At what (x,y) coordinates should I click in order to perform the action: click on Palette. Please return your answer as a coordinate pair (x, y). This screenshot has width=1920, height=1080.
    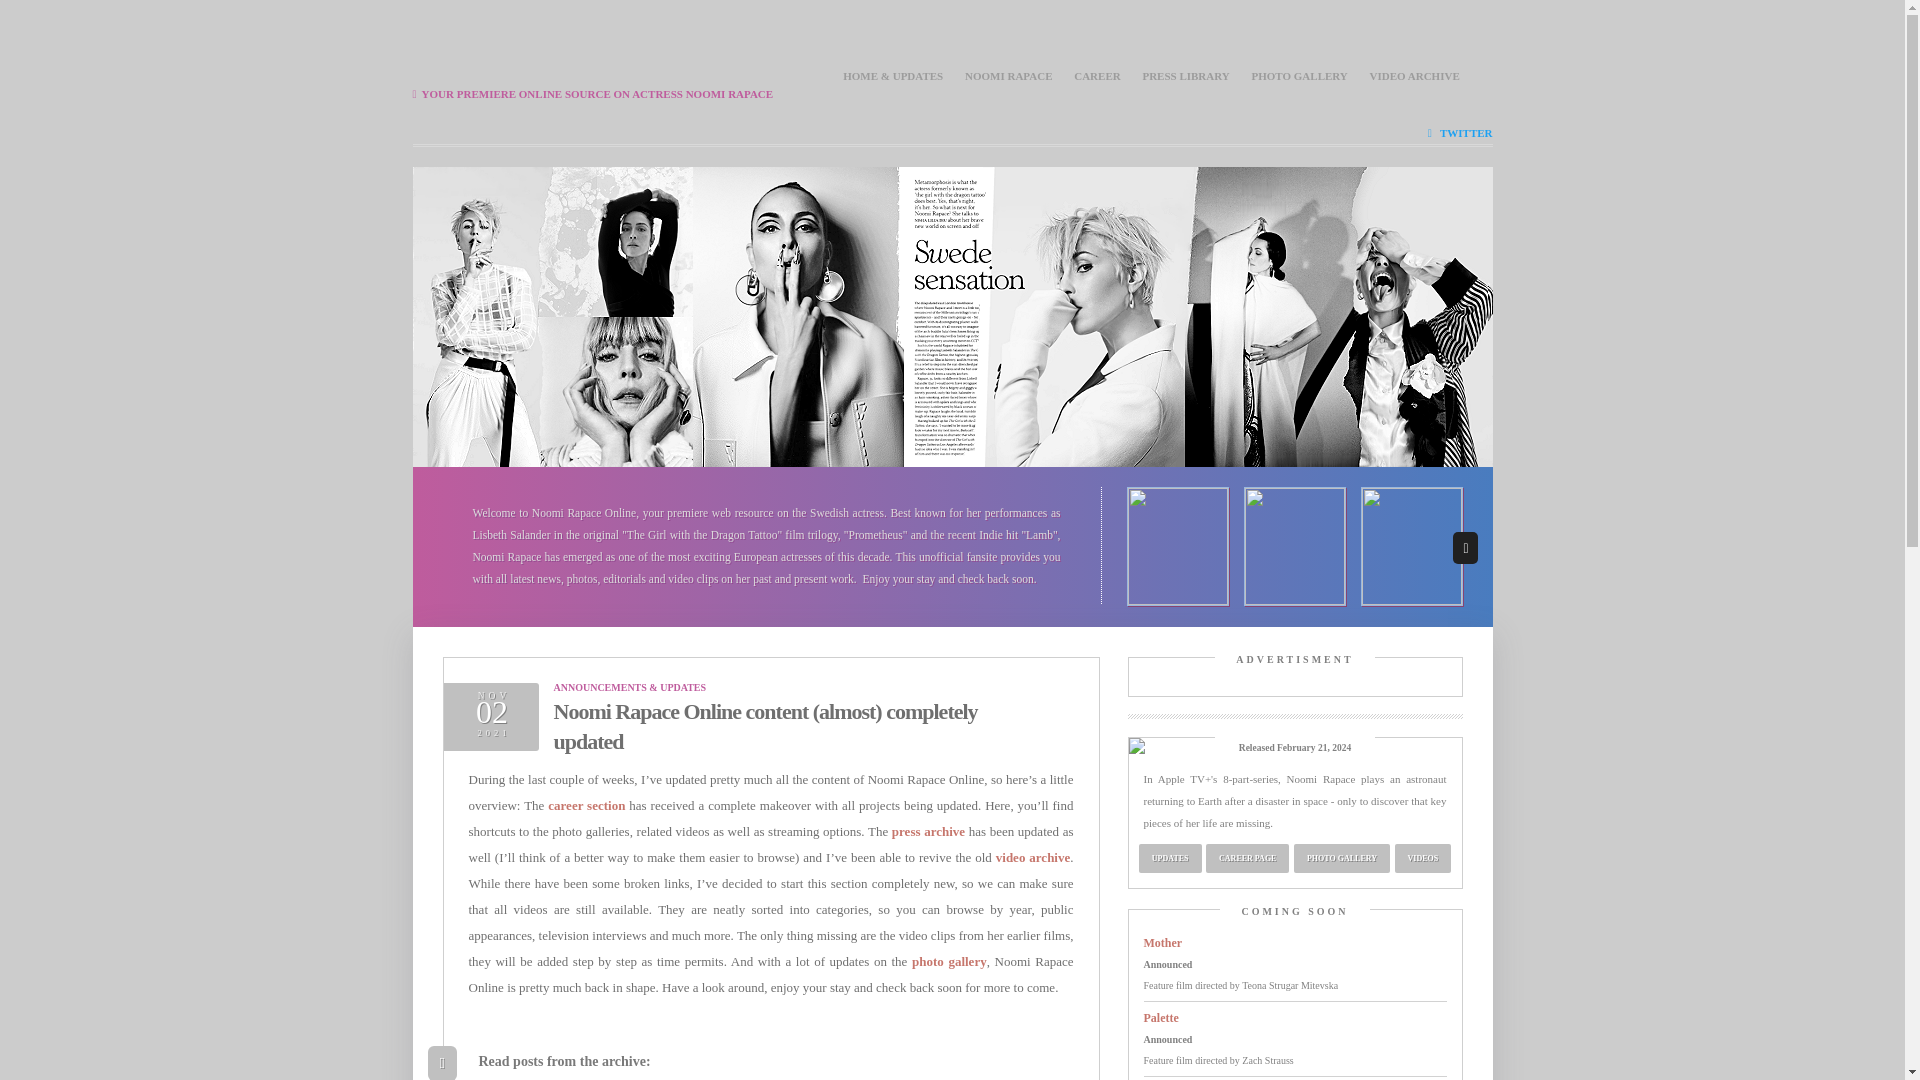
    Looking at the image, I should click on (1161, 1017).